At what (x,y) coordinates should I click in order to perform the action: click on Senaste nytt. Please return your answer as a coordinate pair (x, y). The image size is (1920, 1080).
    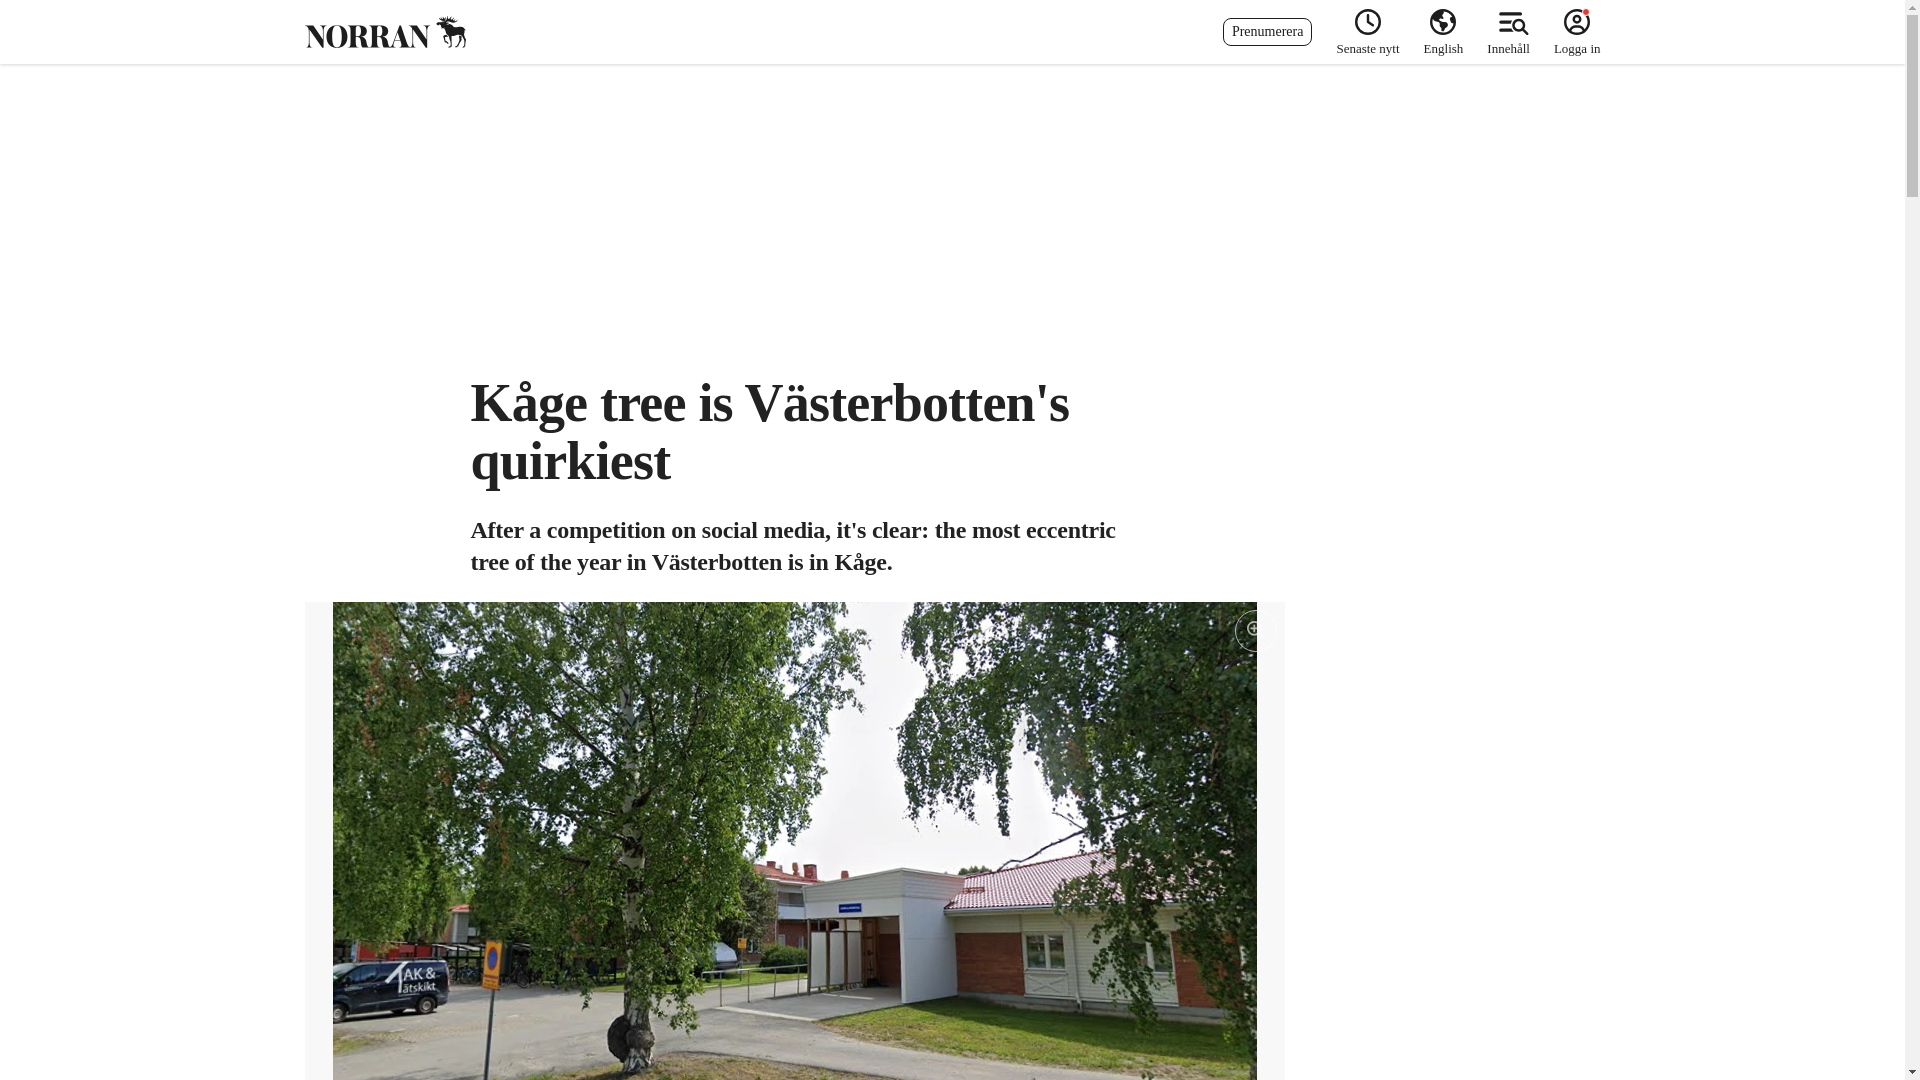
    Looking at the image, I should click on (1368, 32).